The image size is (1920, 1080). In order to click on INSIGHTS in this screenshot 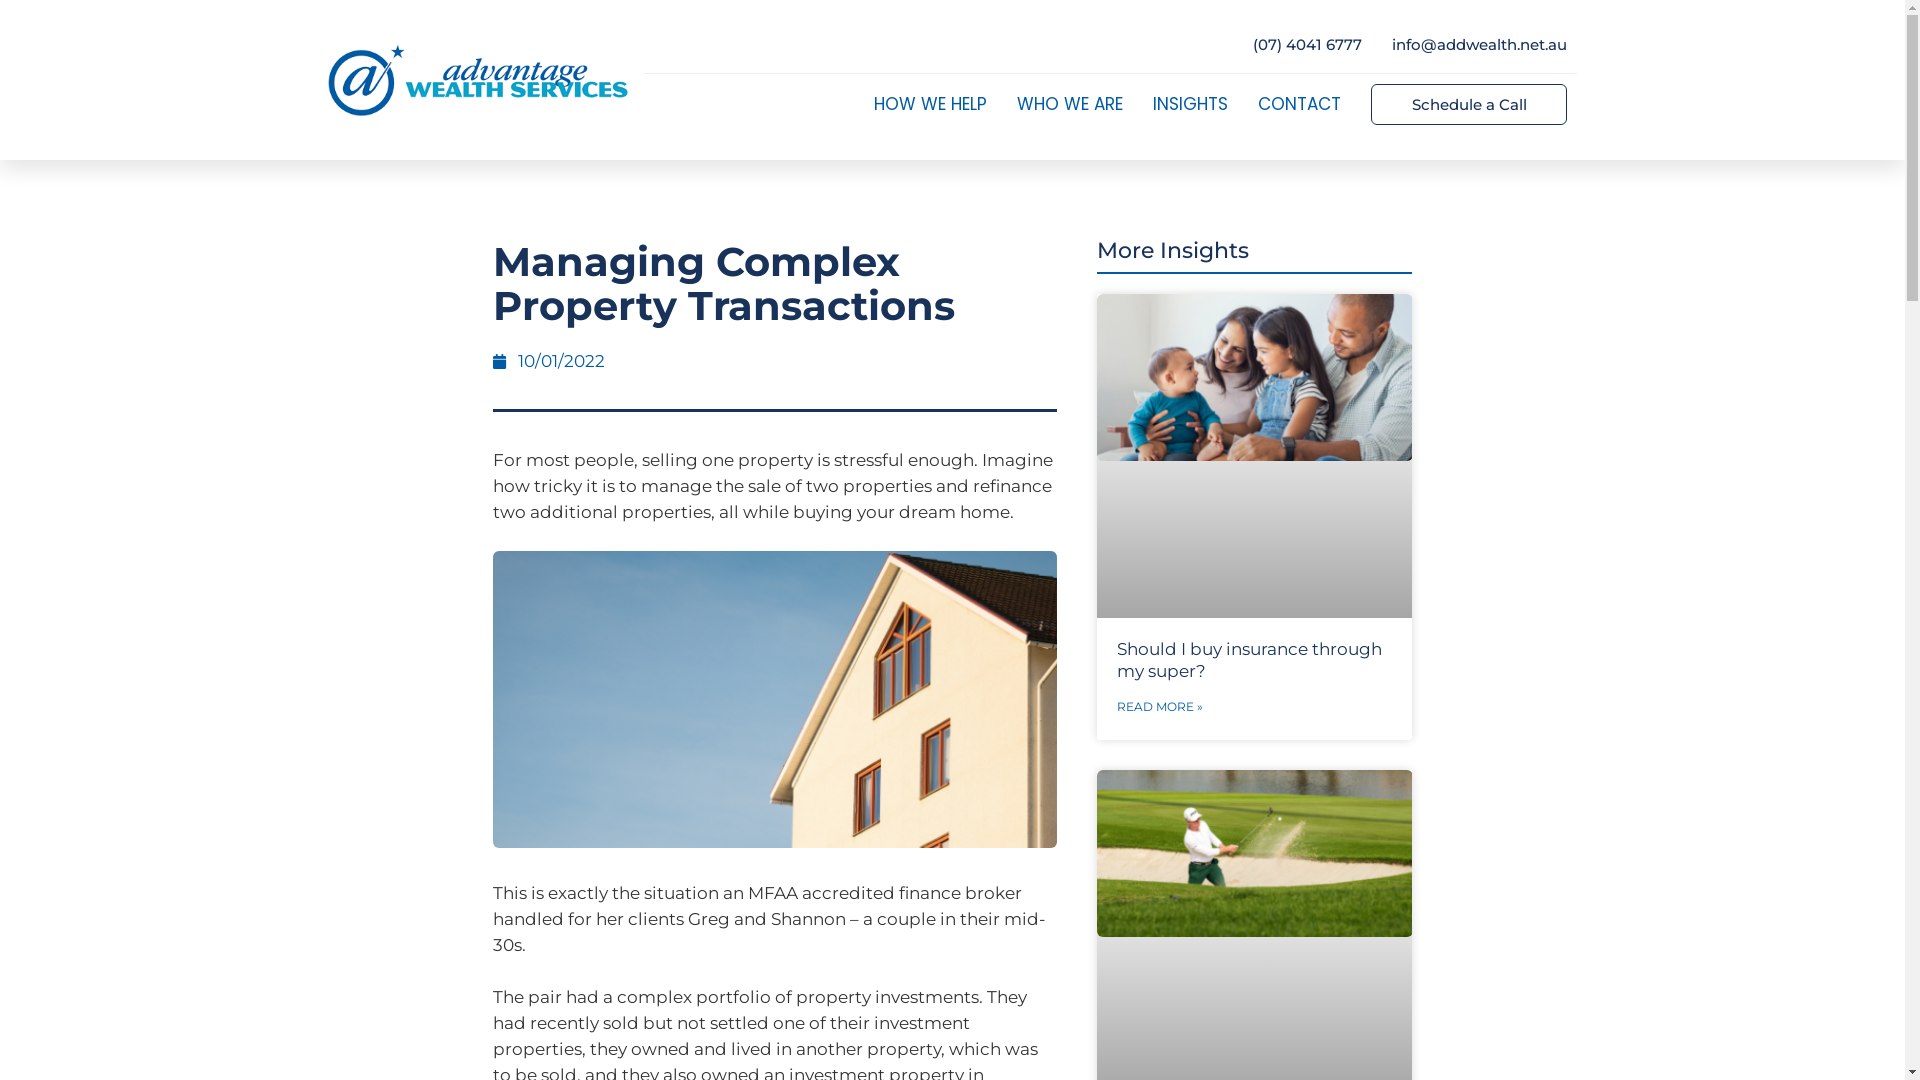, I will do `click(1190, 104)`.